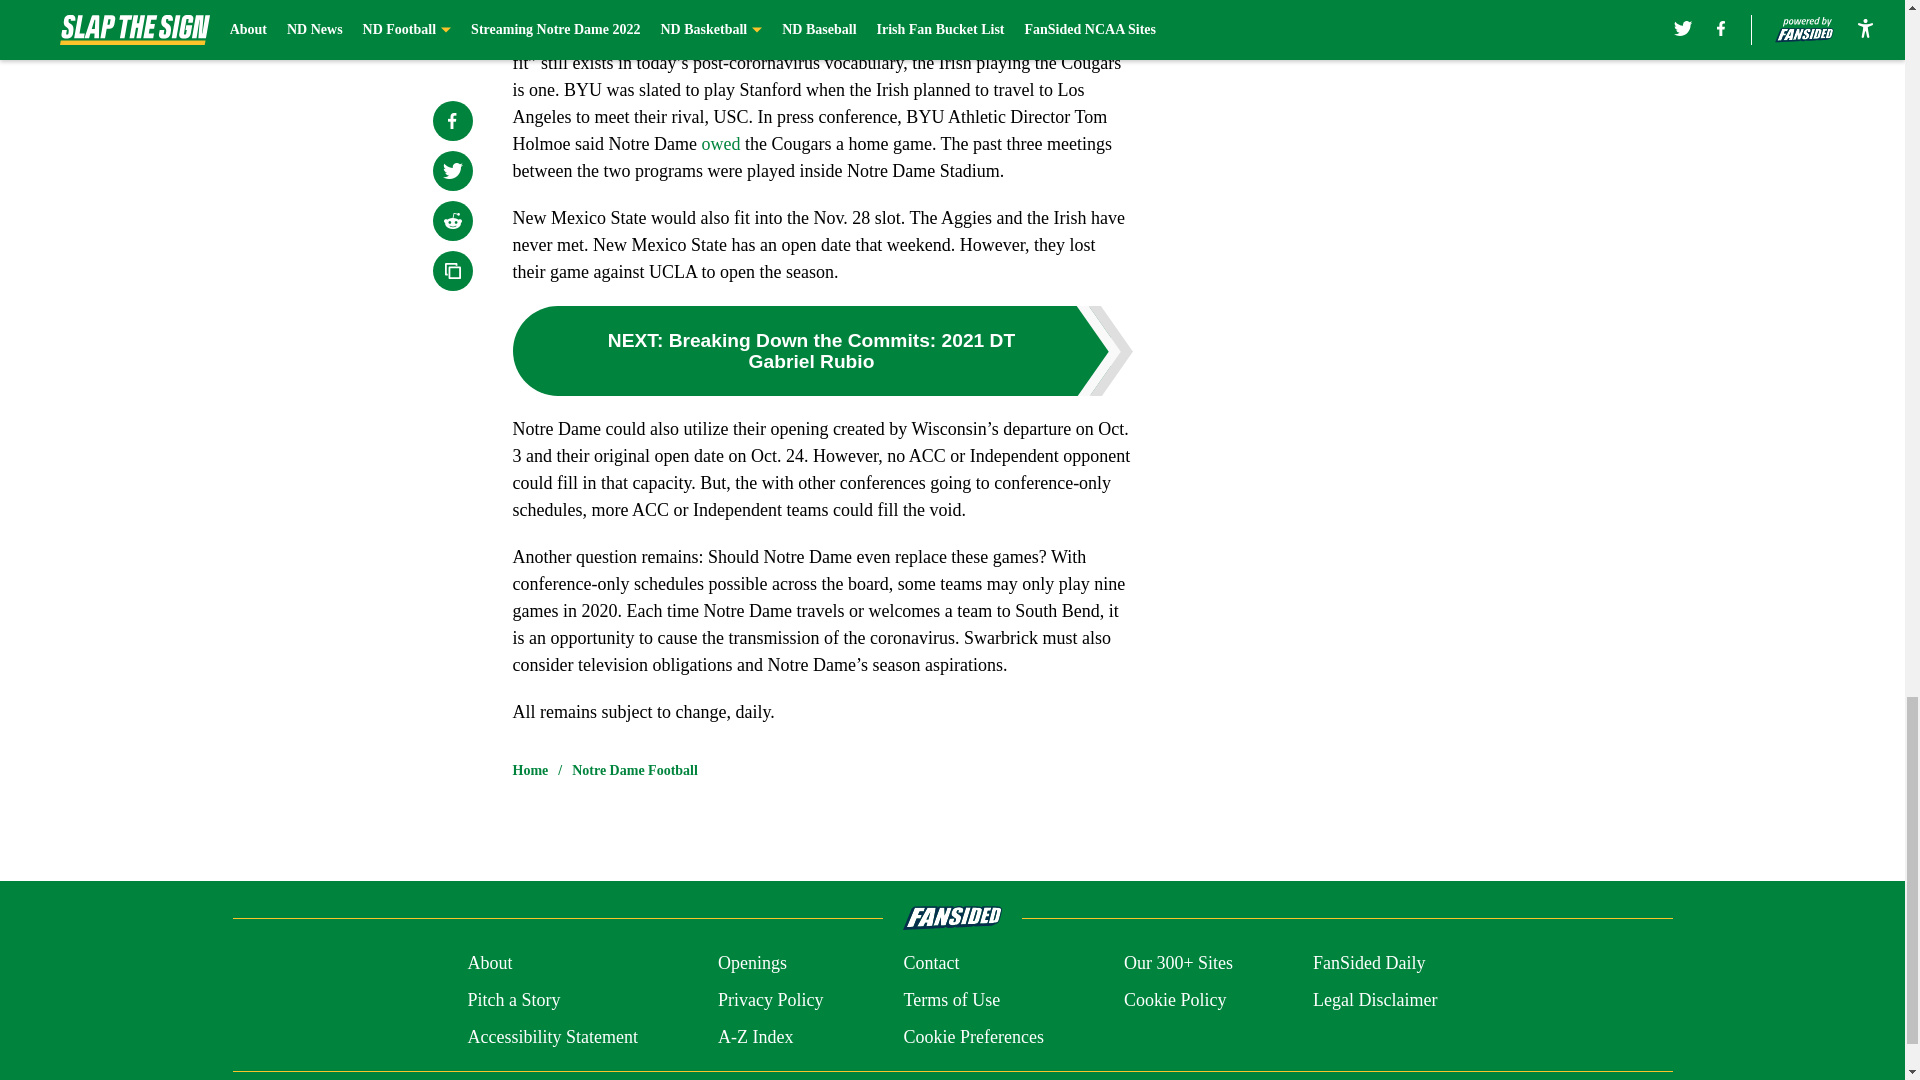 This screenshot has height=1080, width=1920. What do you see at coordinates (513, 1000) in the screenshot?
I see `Pitch a Story` at bounding box center [513, 1000].